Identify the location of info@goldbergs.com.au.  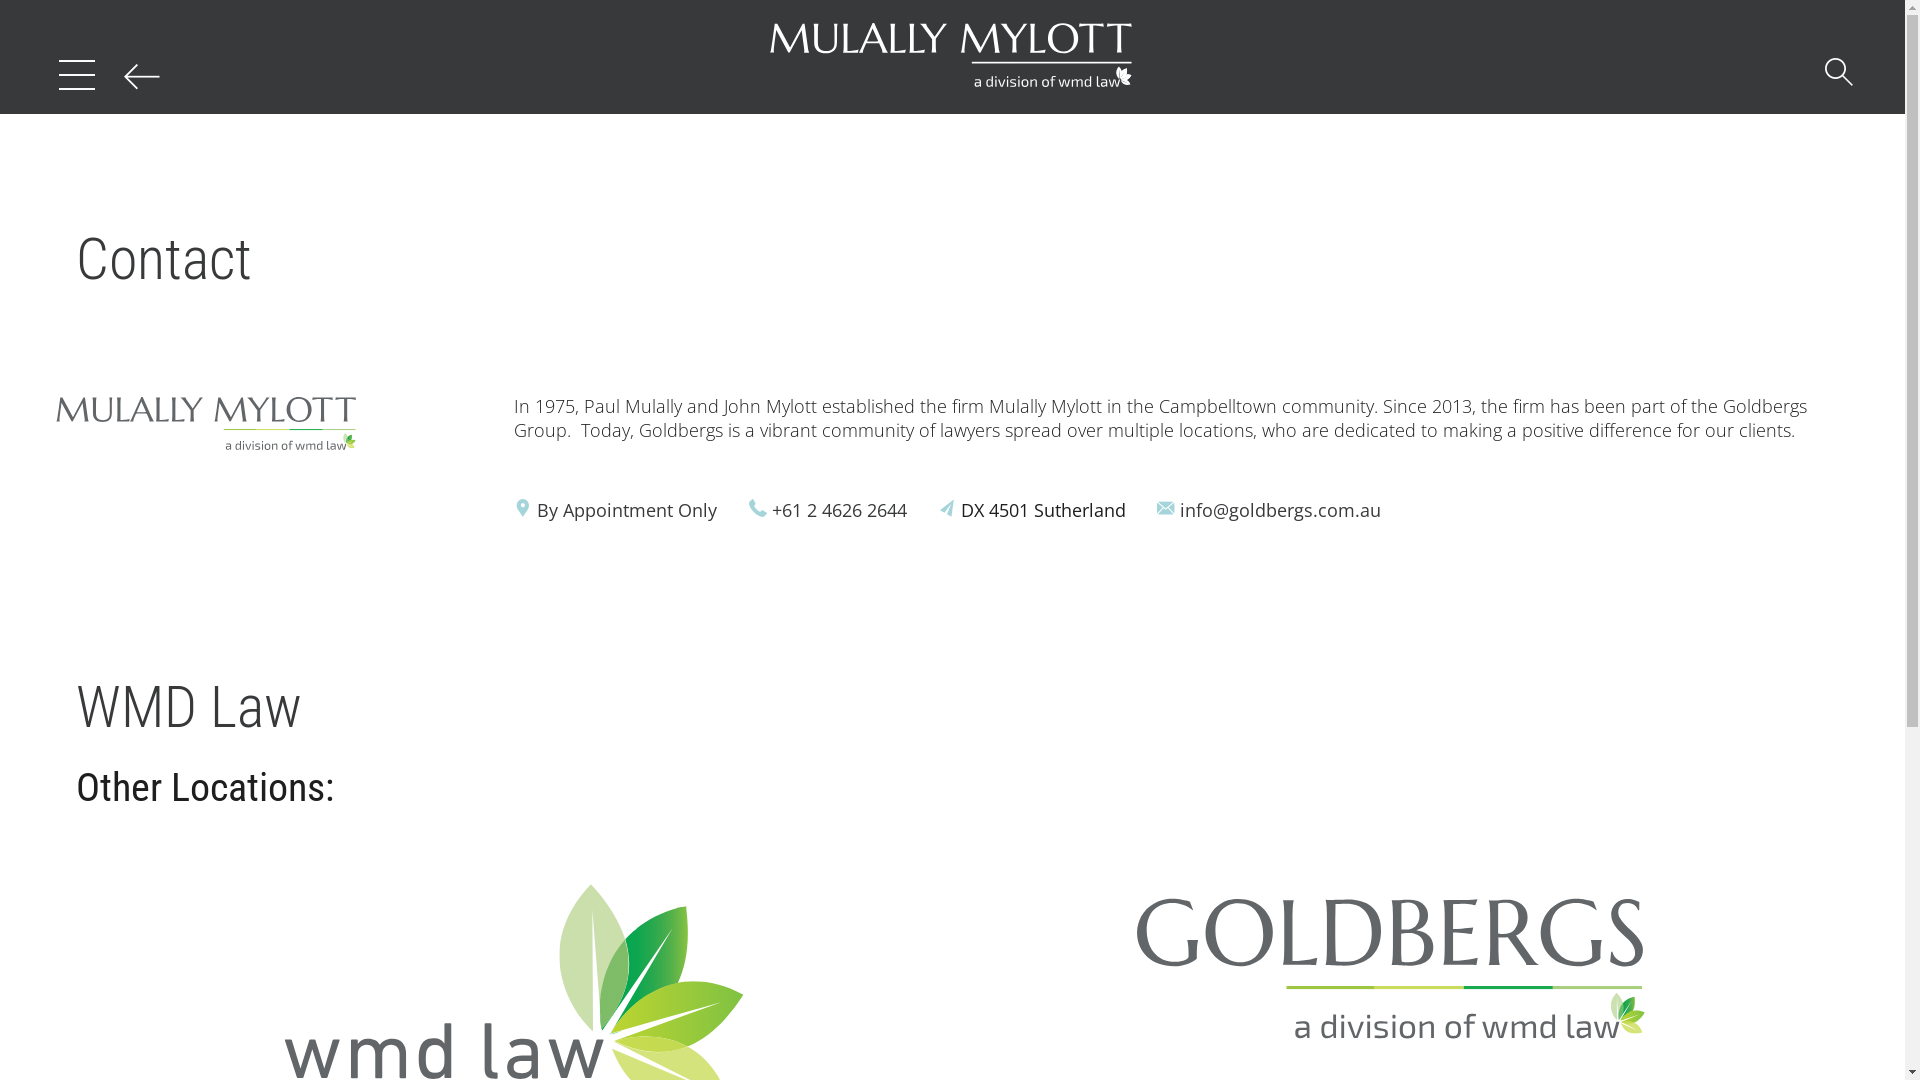
(1280, 510).